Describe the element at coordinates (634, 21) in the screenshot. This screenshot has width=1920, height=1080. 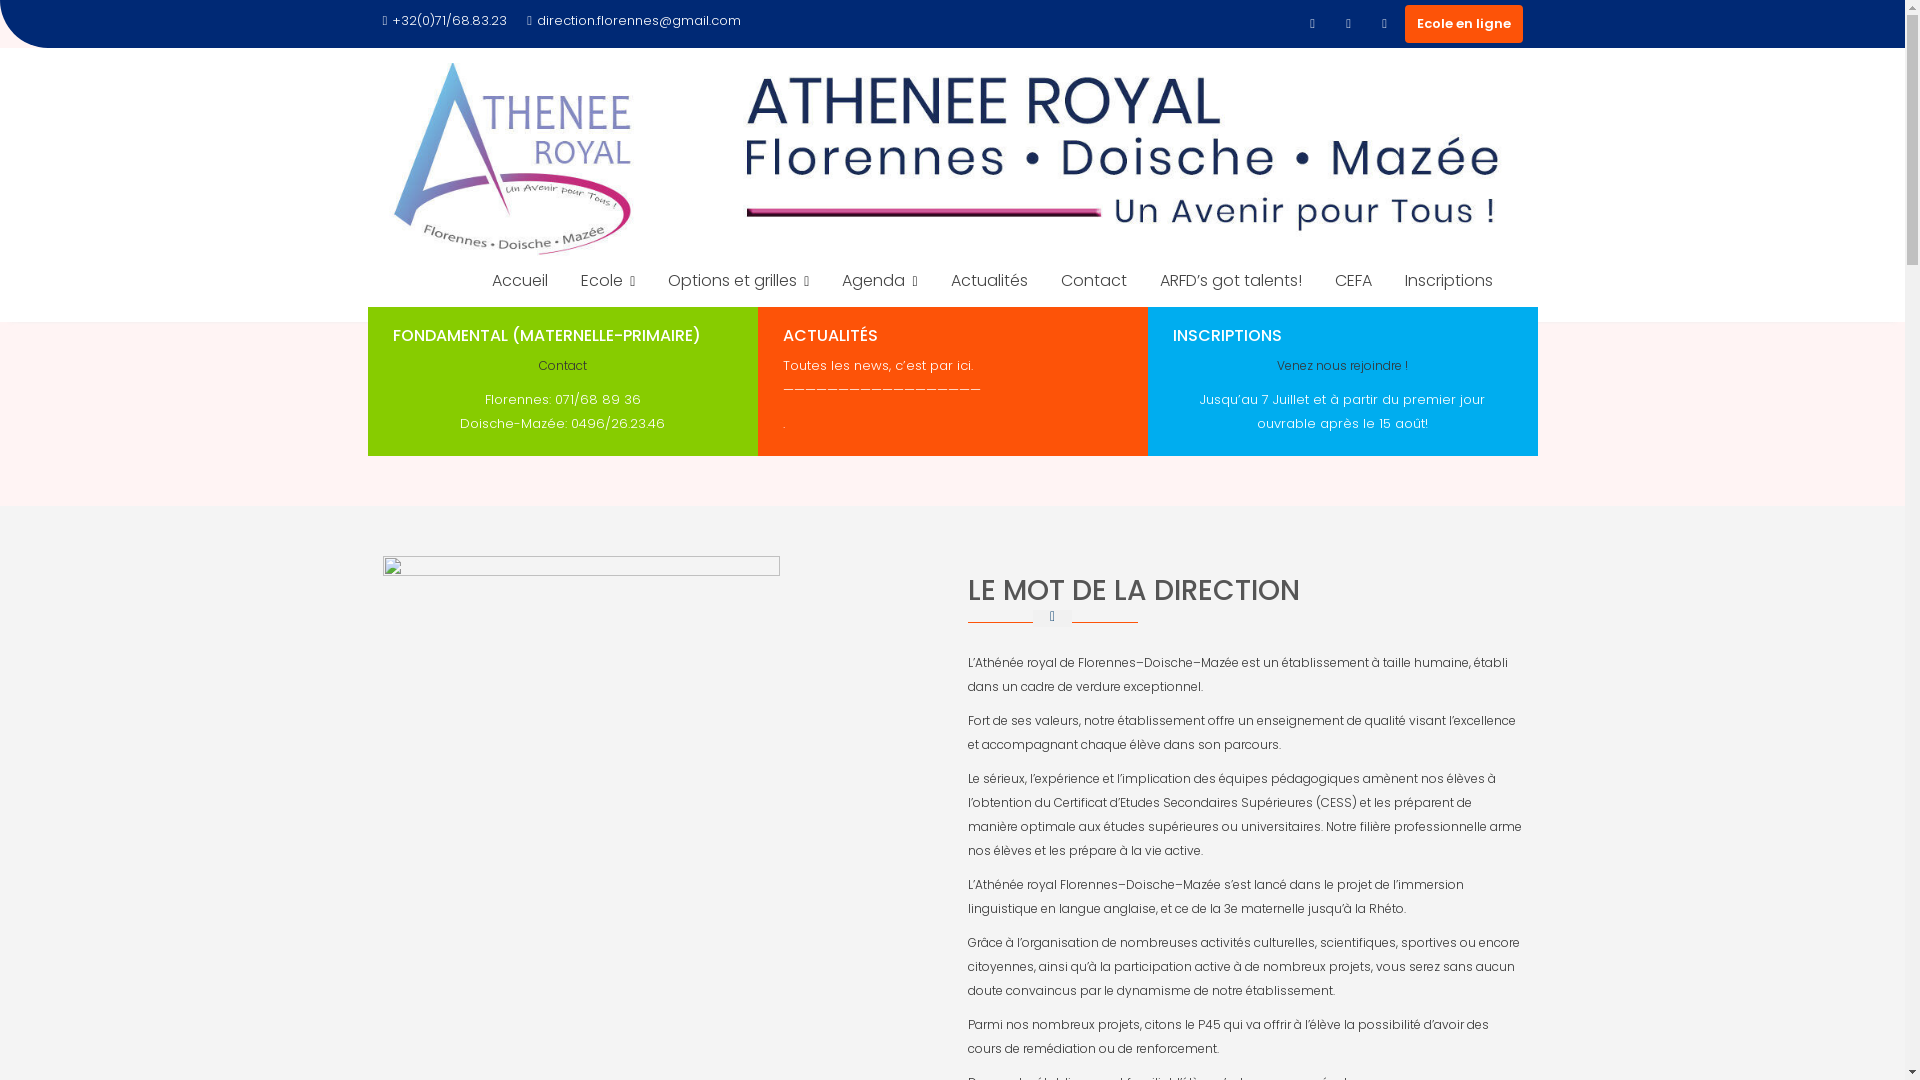
I see `direction.florennes@gmail.com` at that location.